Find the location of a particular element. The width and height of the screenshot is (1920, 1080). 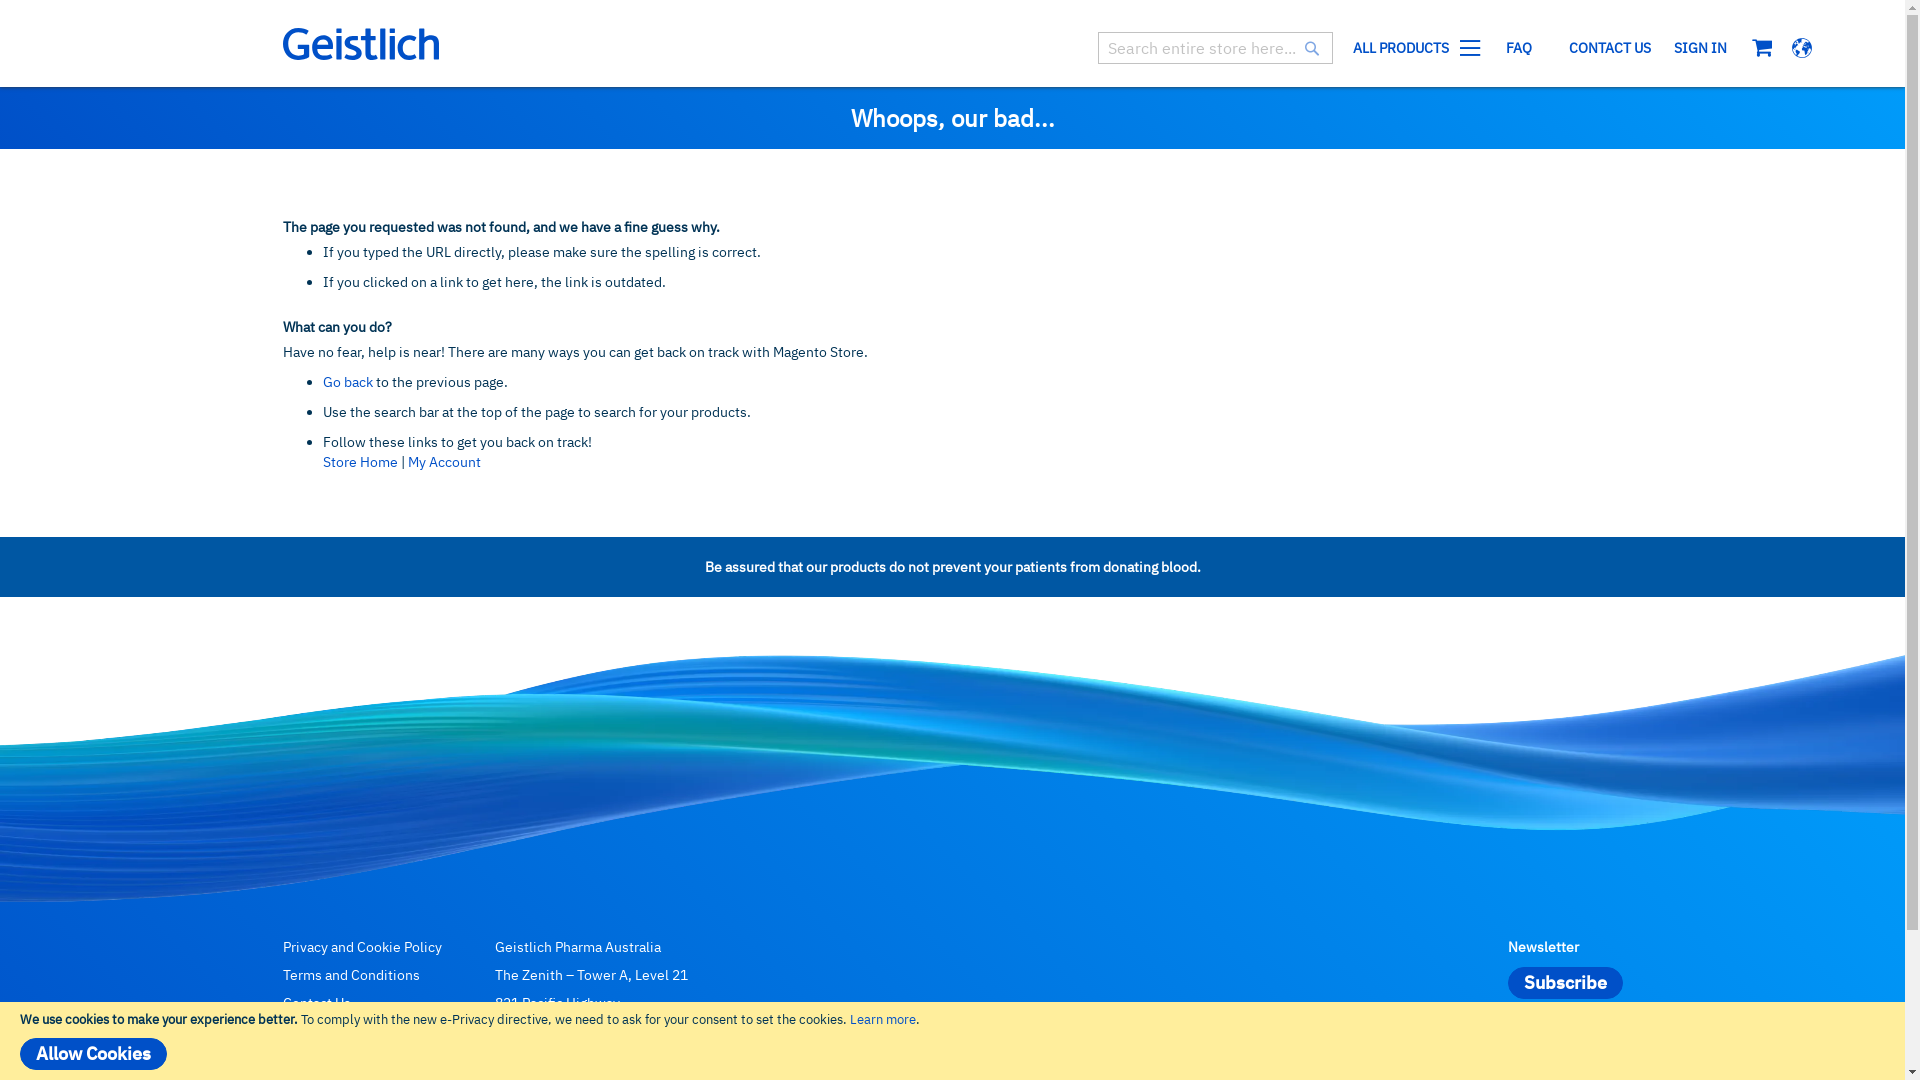

Allow Cookies is located at coordinates (94, 1054).